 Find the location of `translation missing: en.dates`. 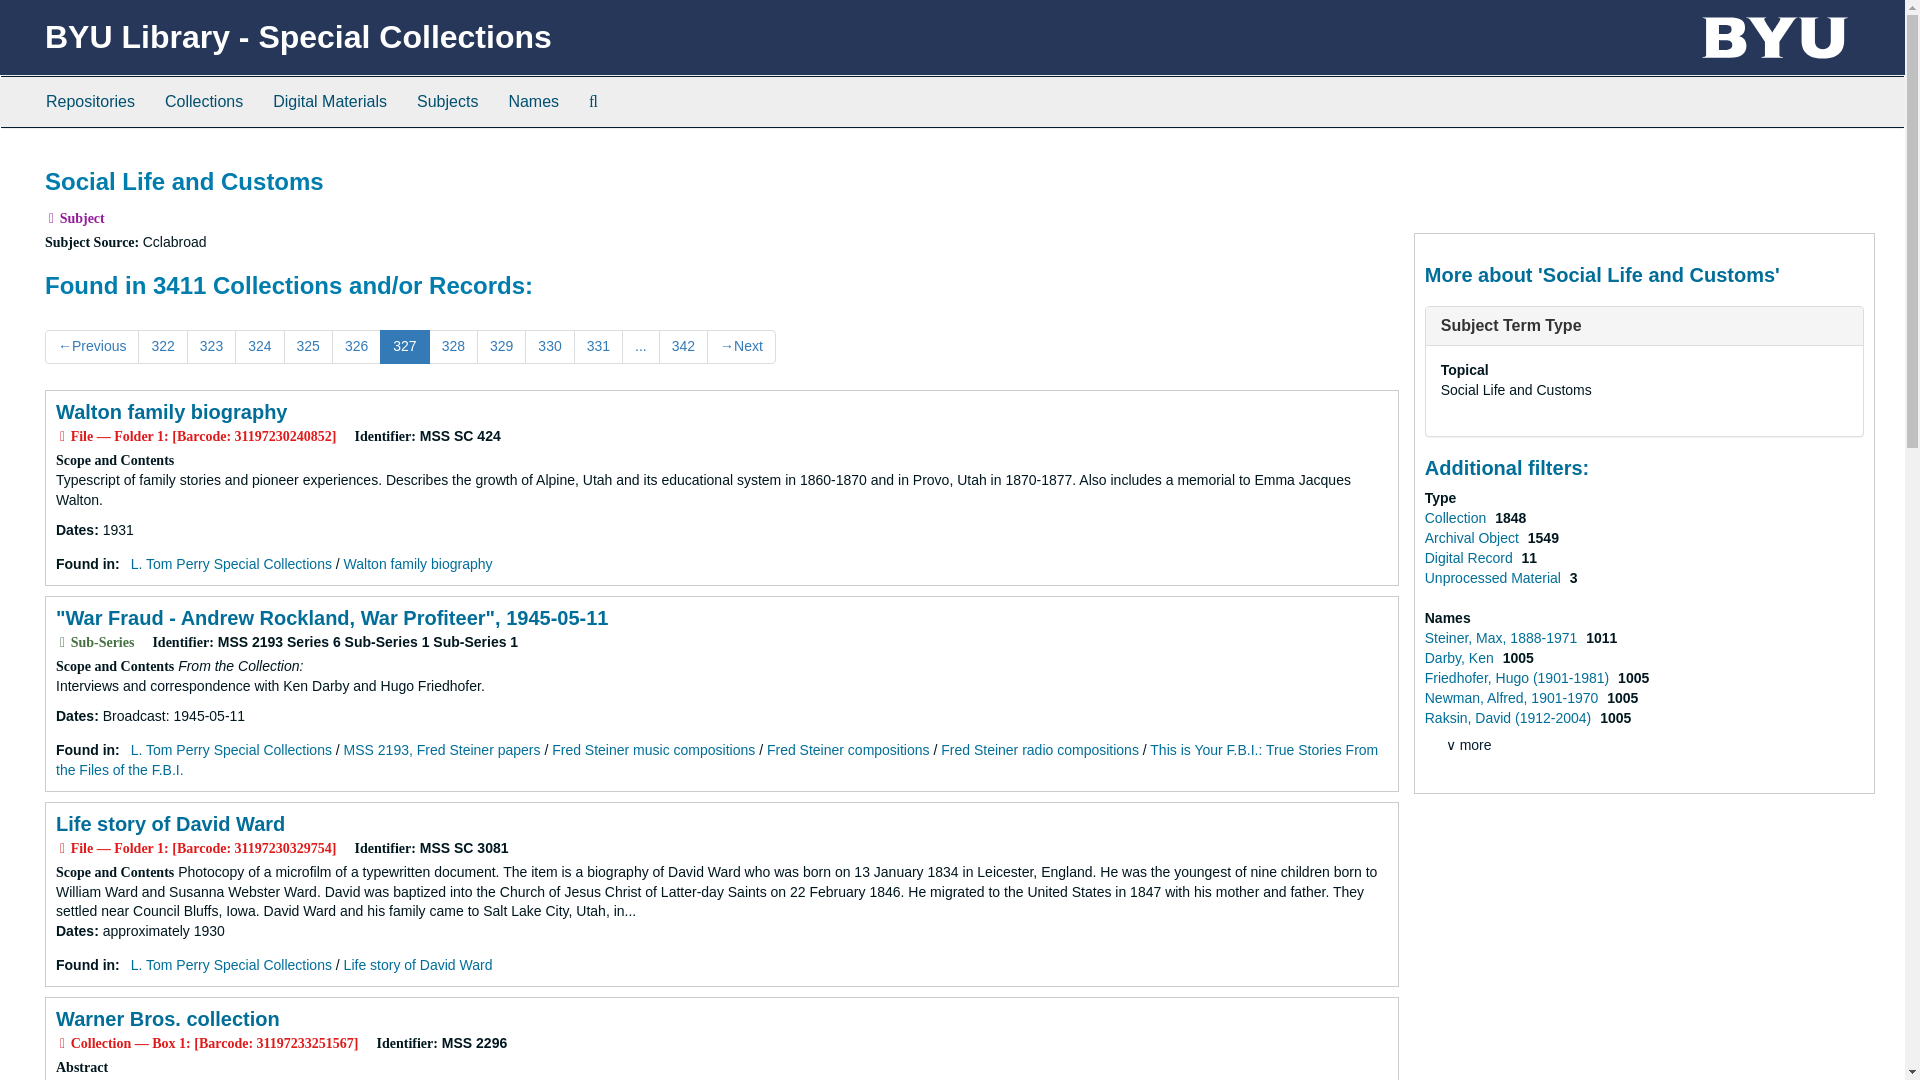

translation missing: en.dates is located at coordinates (74, 716).